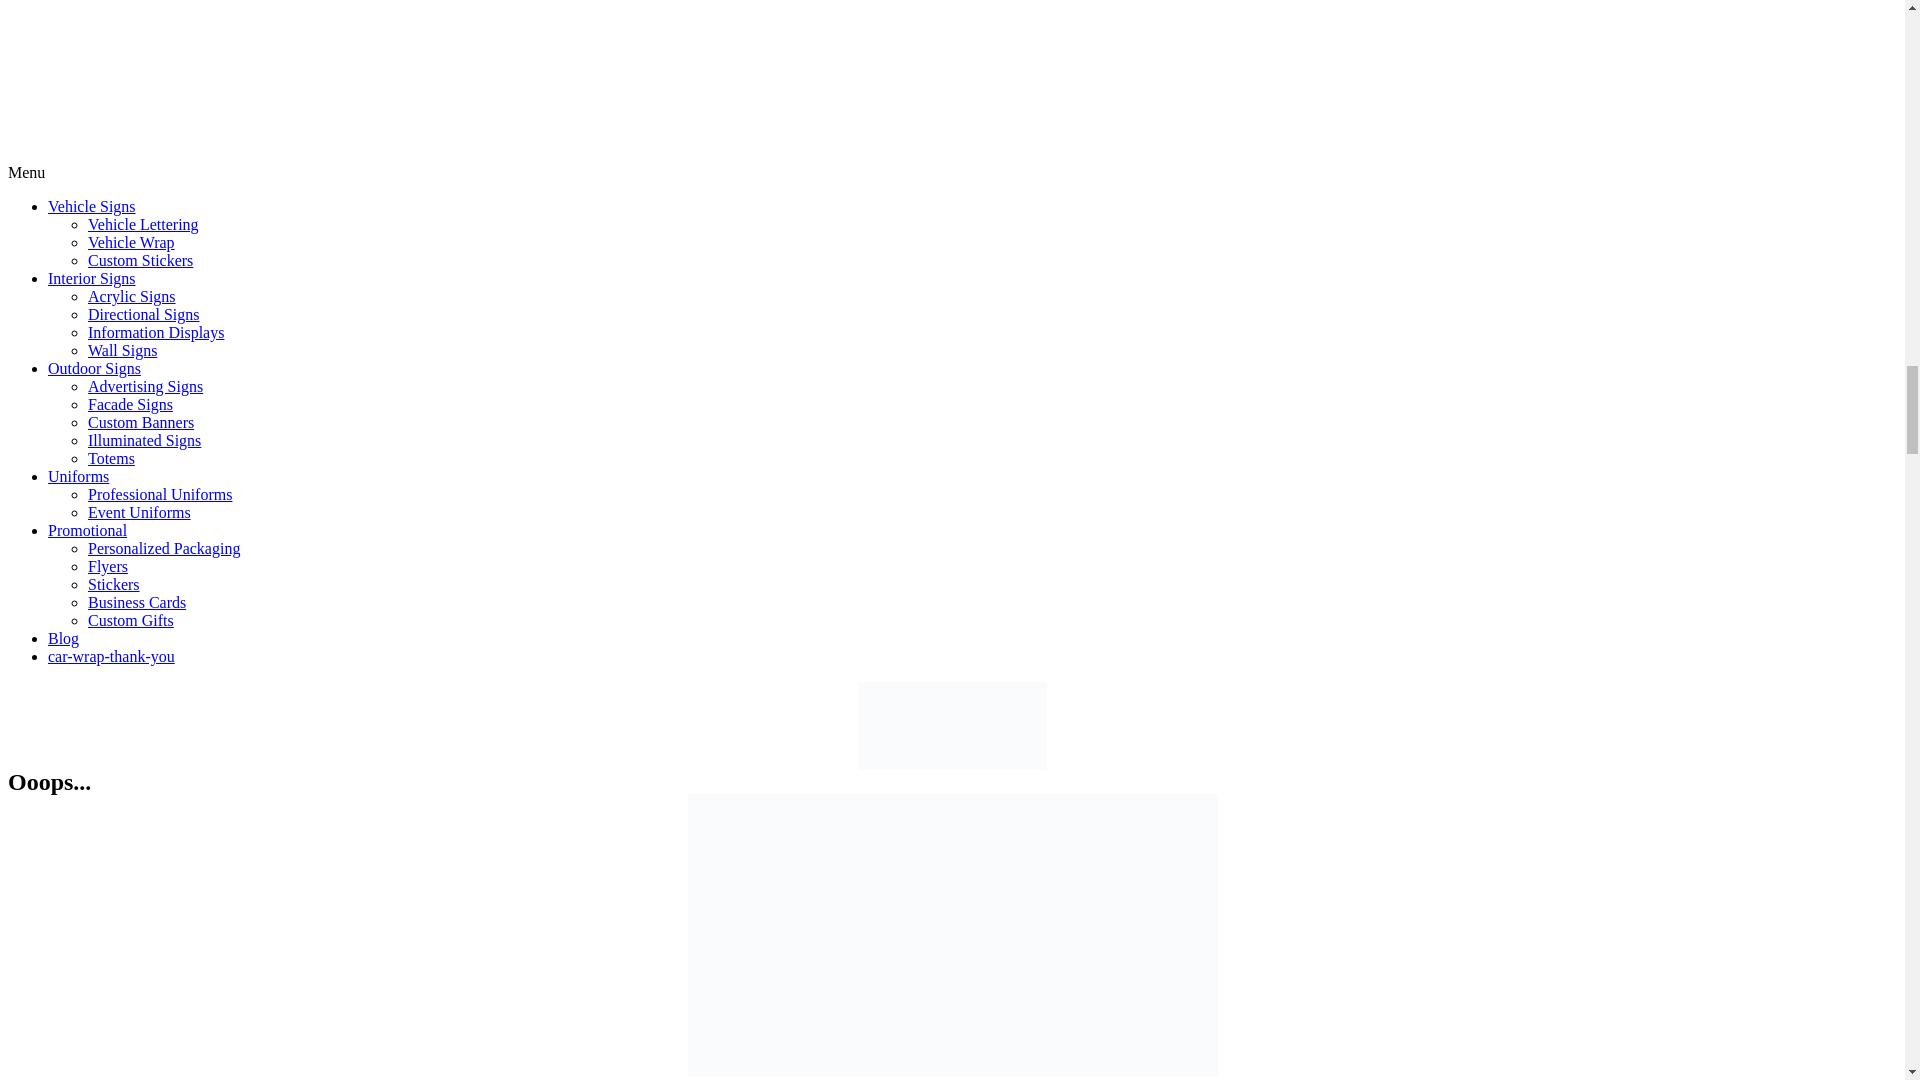 The image size is (1920, 1080). I want to click on Outdoor Signs, so click(94, 368).